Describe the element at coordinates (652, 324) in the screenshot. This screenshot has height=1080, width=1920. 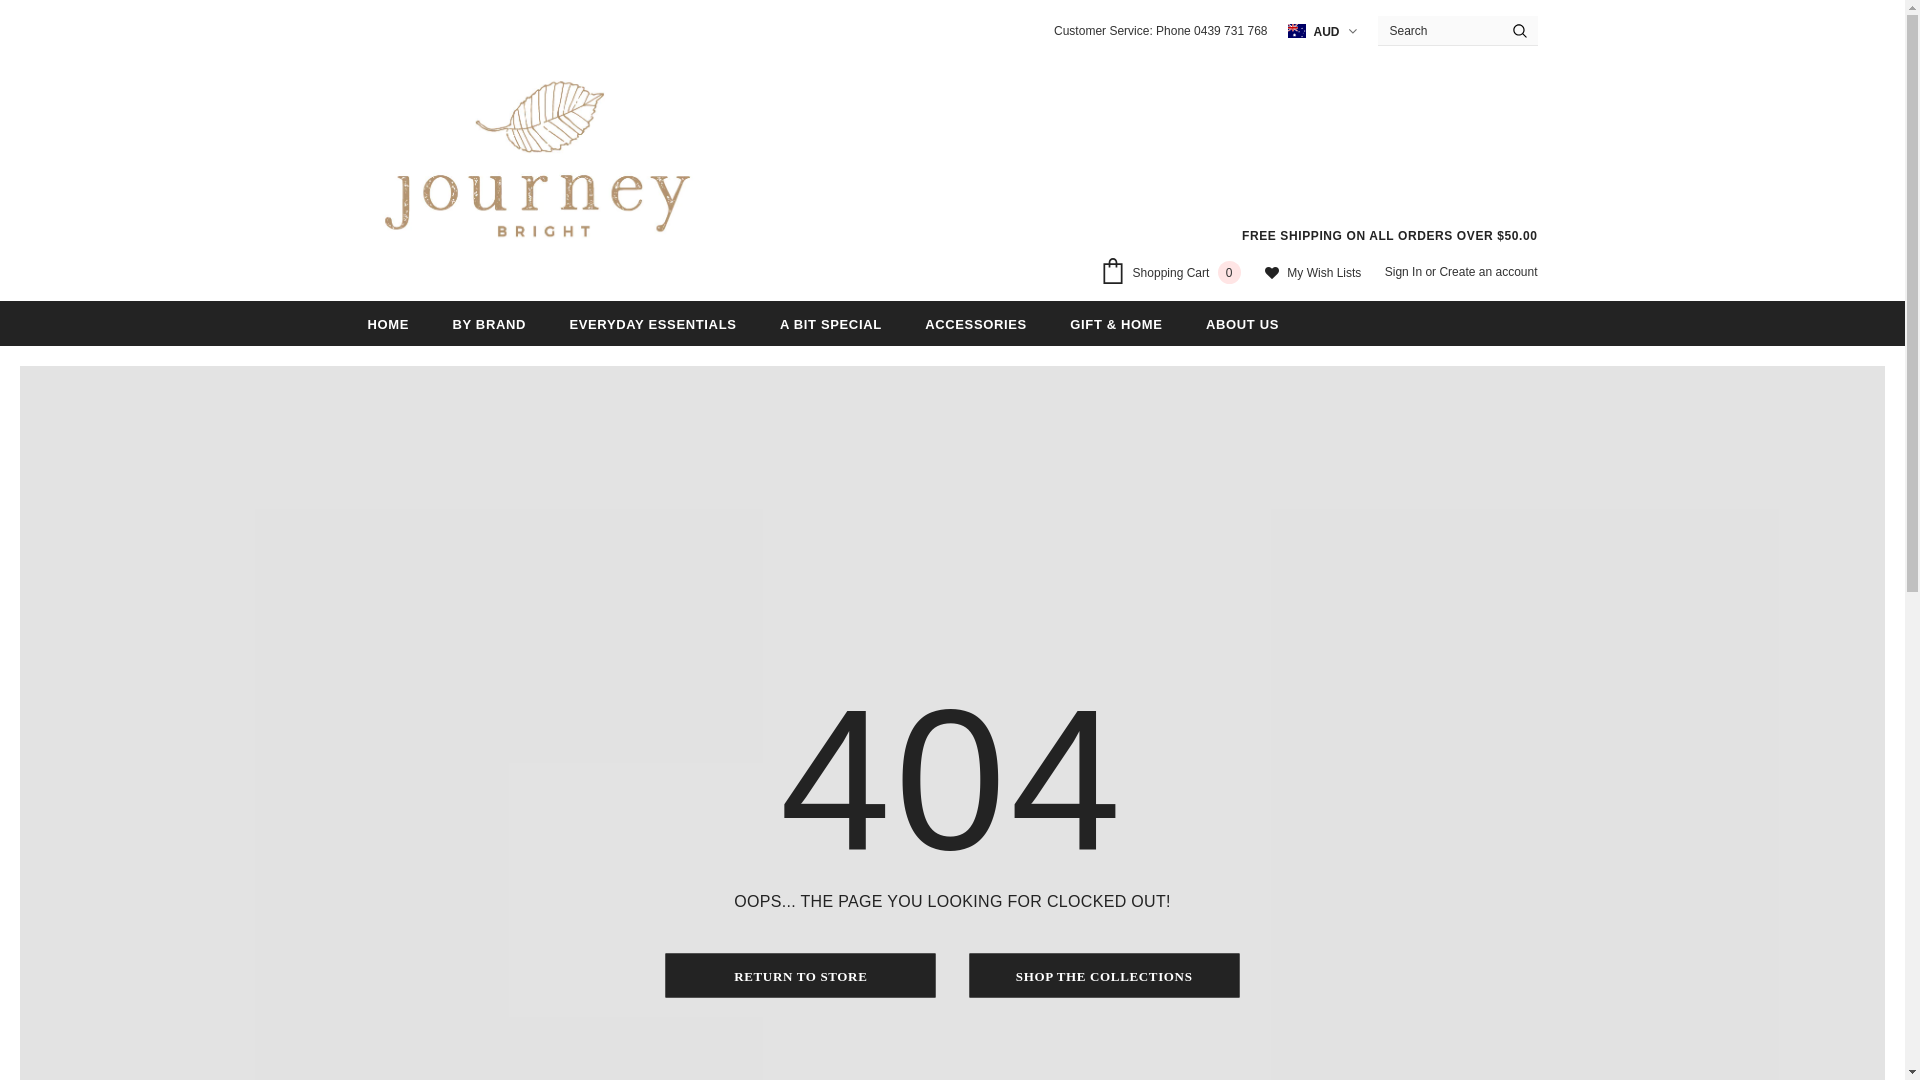
I see `EVERYDAY ESSENTIALS` at that location.